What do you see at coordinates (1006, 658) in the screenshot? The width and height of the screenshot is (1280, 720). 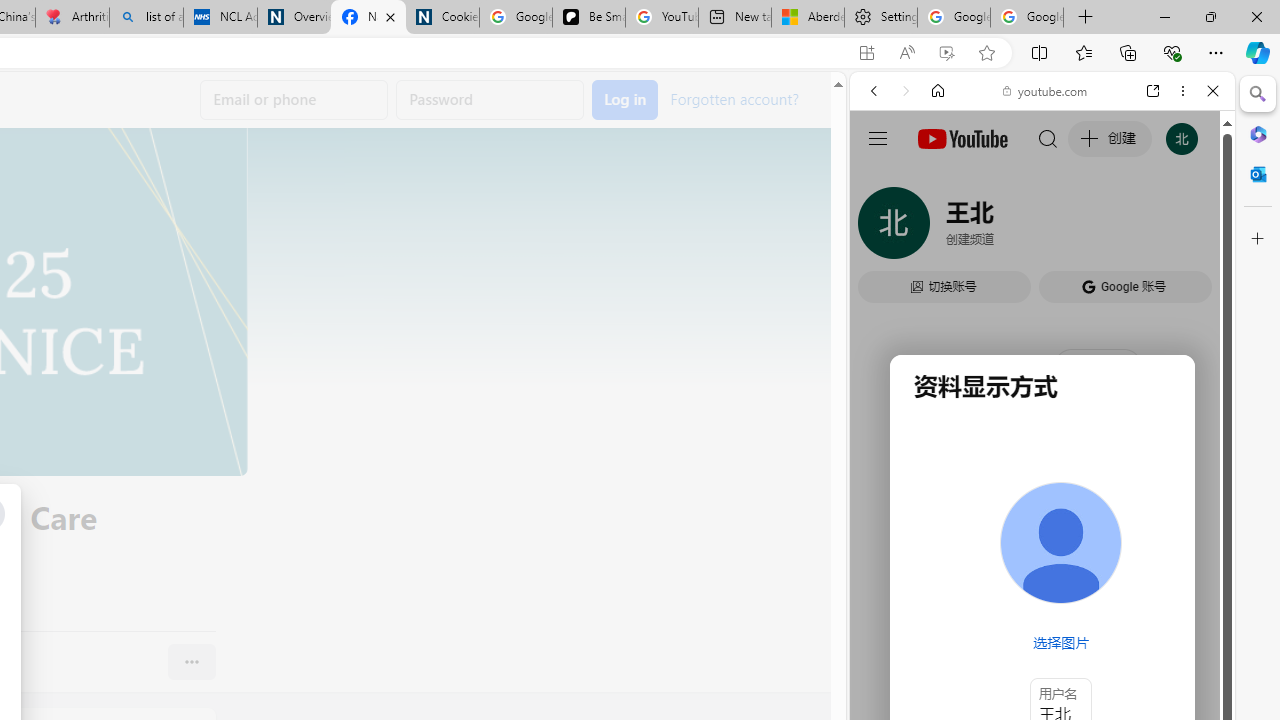 I see `Search videos from youtube.com` at bounding box center [1006, 658].